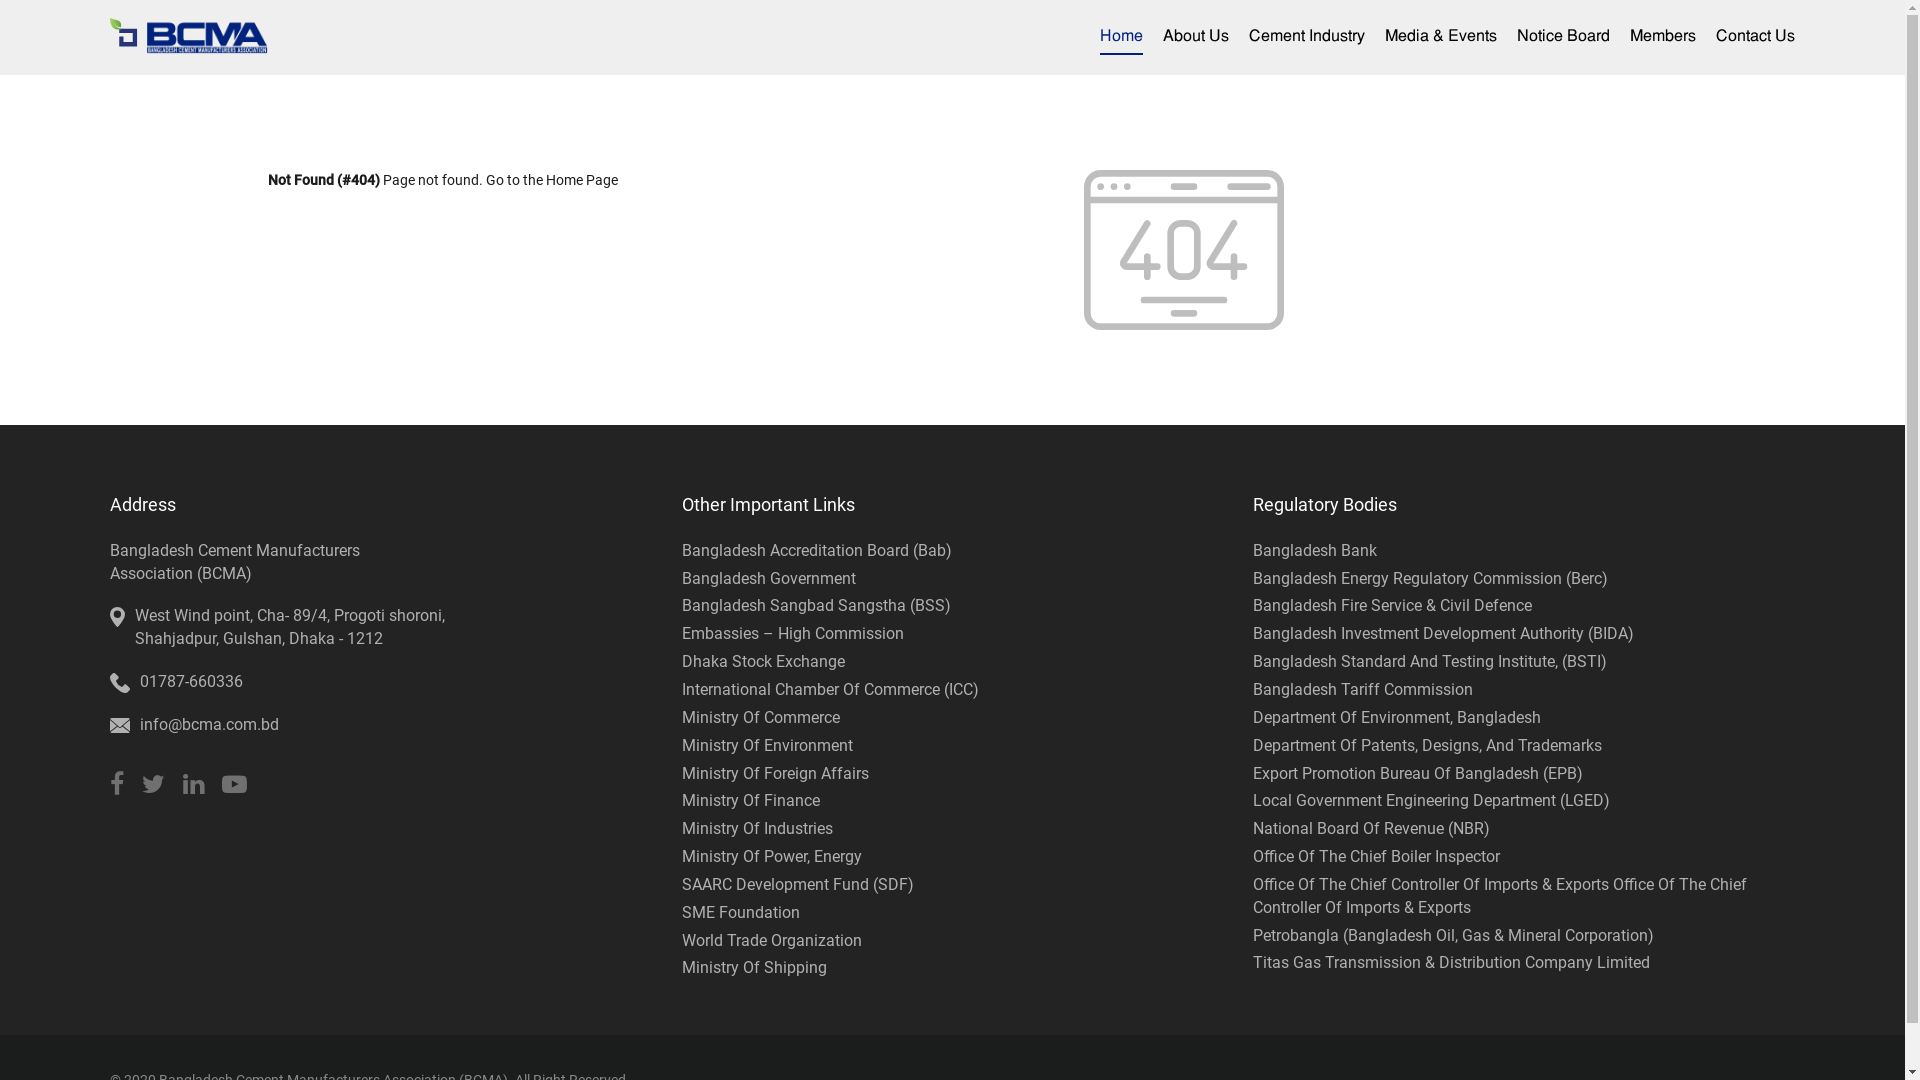 This screenshot has width=1920, height=1080. Describe the element at coordinates (1454, 936) in the screenshot. I see `Petrobangla (Bangladesh Oil, Gas & Mineral Corporation)` at that location.